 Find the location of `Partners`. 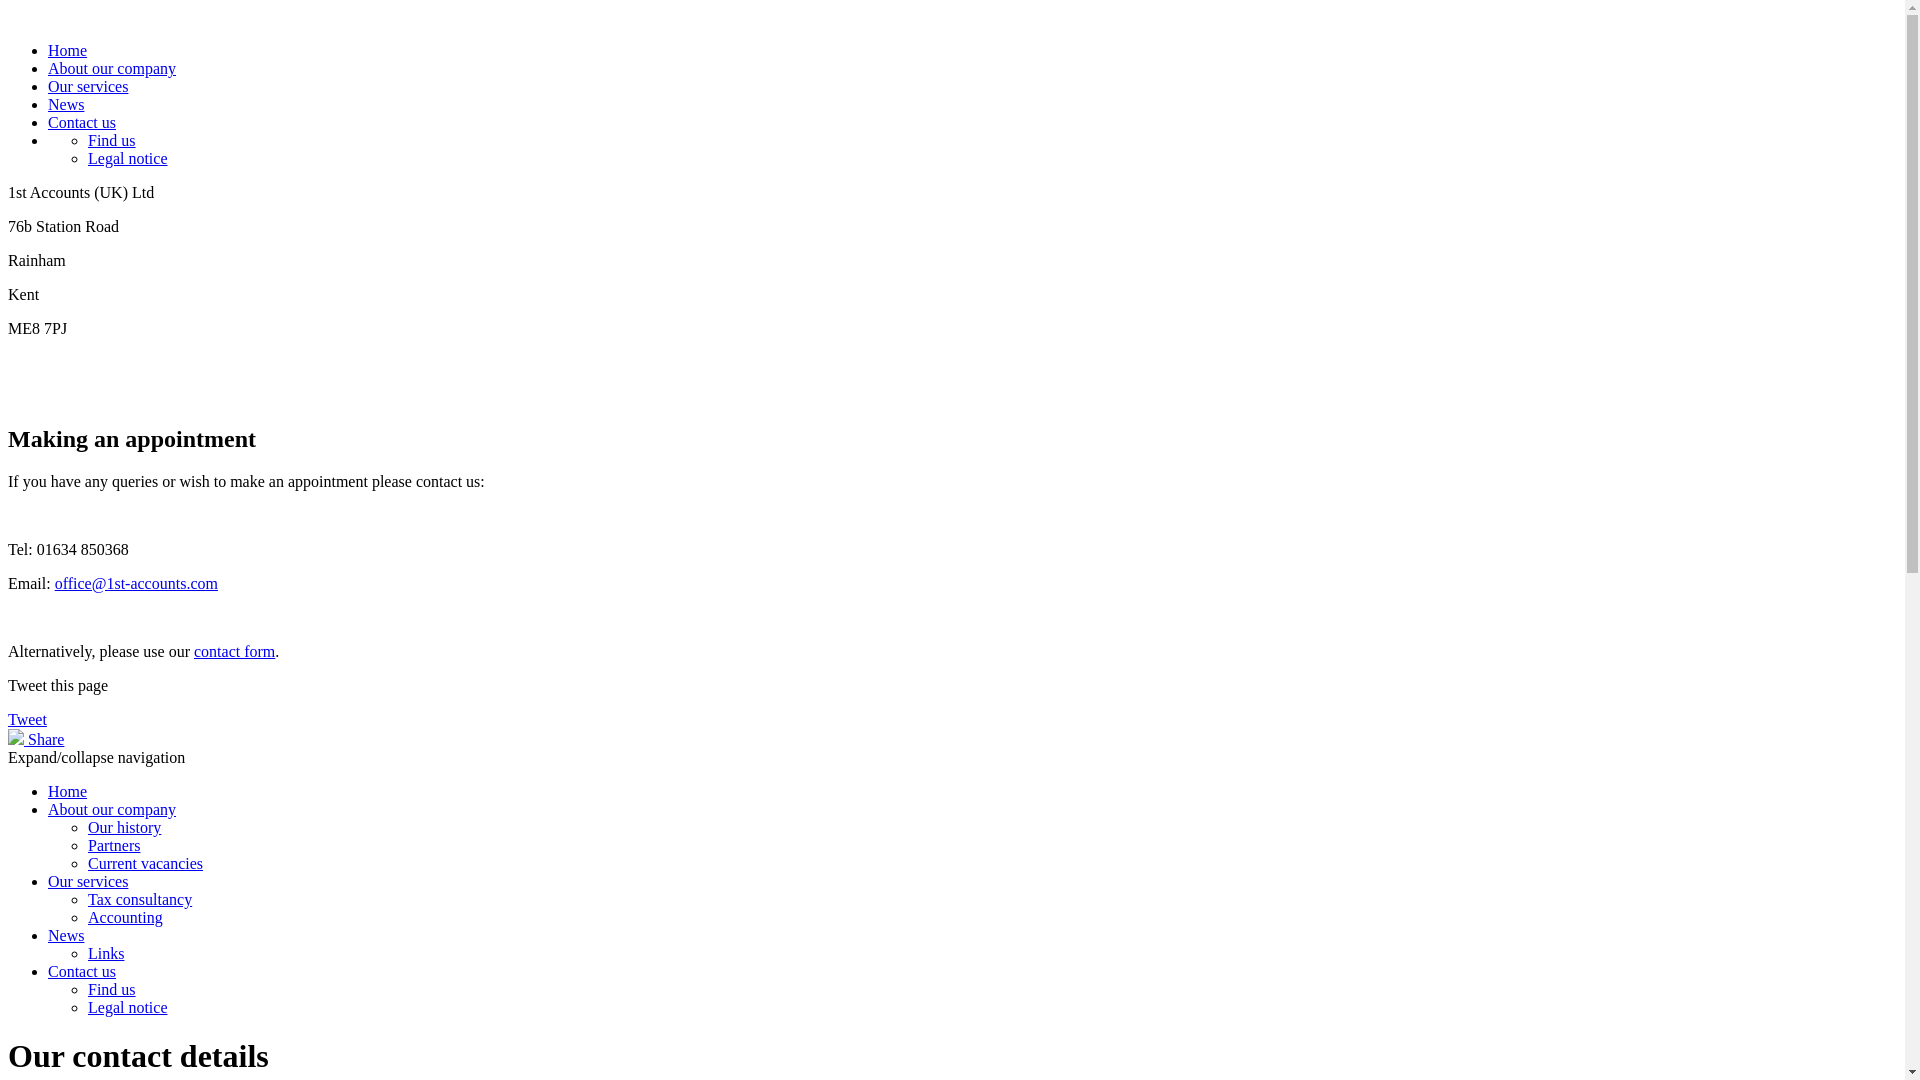

Partners is located at coordinates (114, 846).